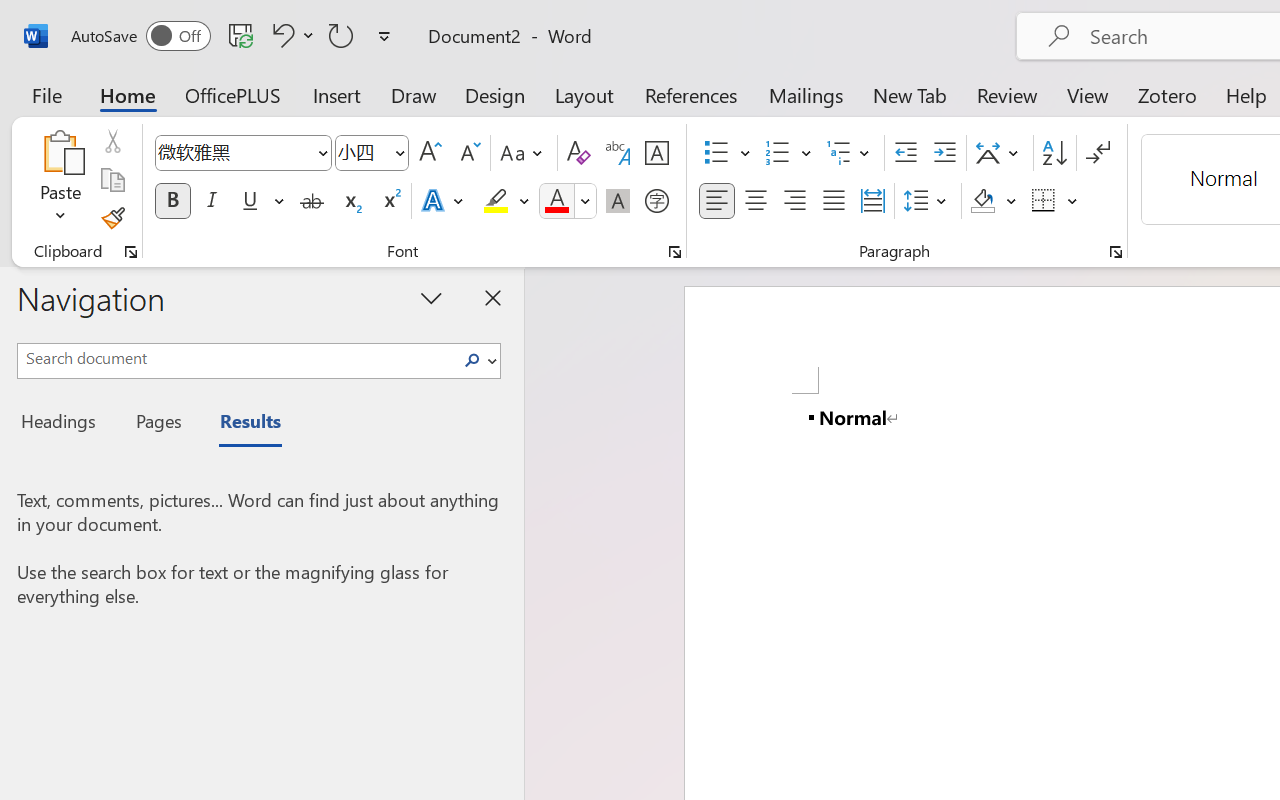  Describe the element at coordinates (156, 424) in the screenshot. I see `Pages` at that location.